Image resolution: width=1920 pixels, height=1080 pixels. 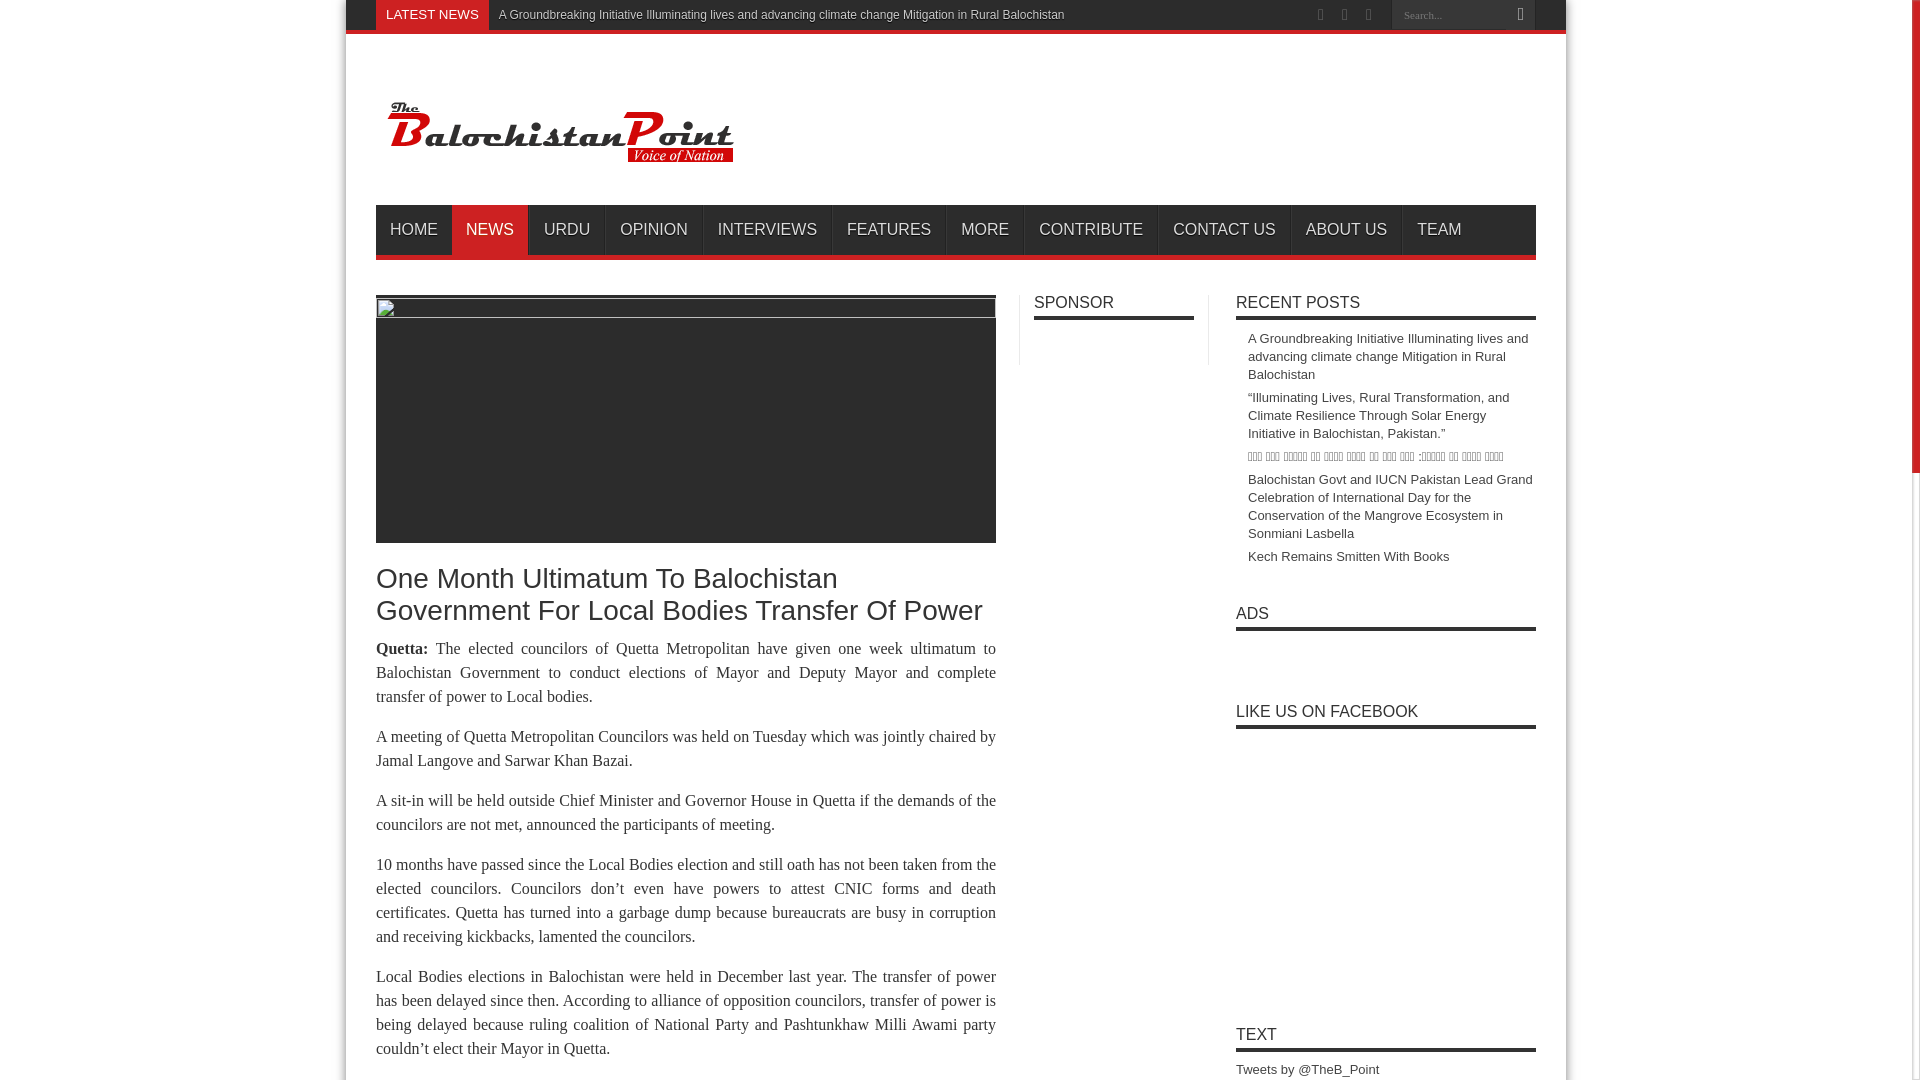 I want to click on Search..., so click(x=1448, y=14).